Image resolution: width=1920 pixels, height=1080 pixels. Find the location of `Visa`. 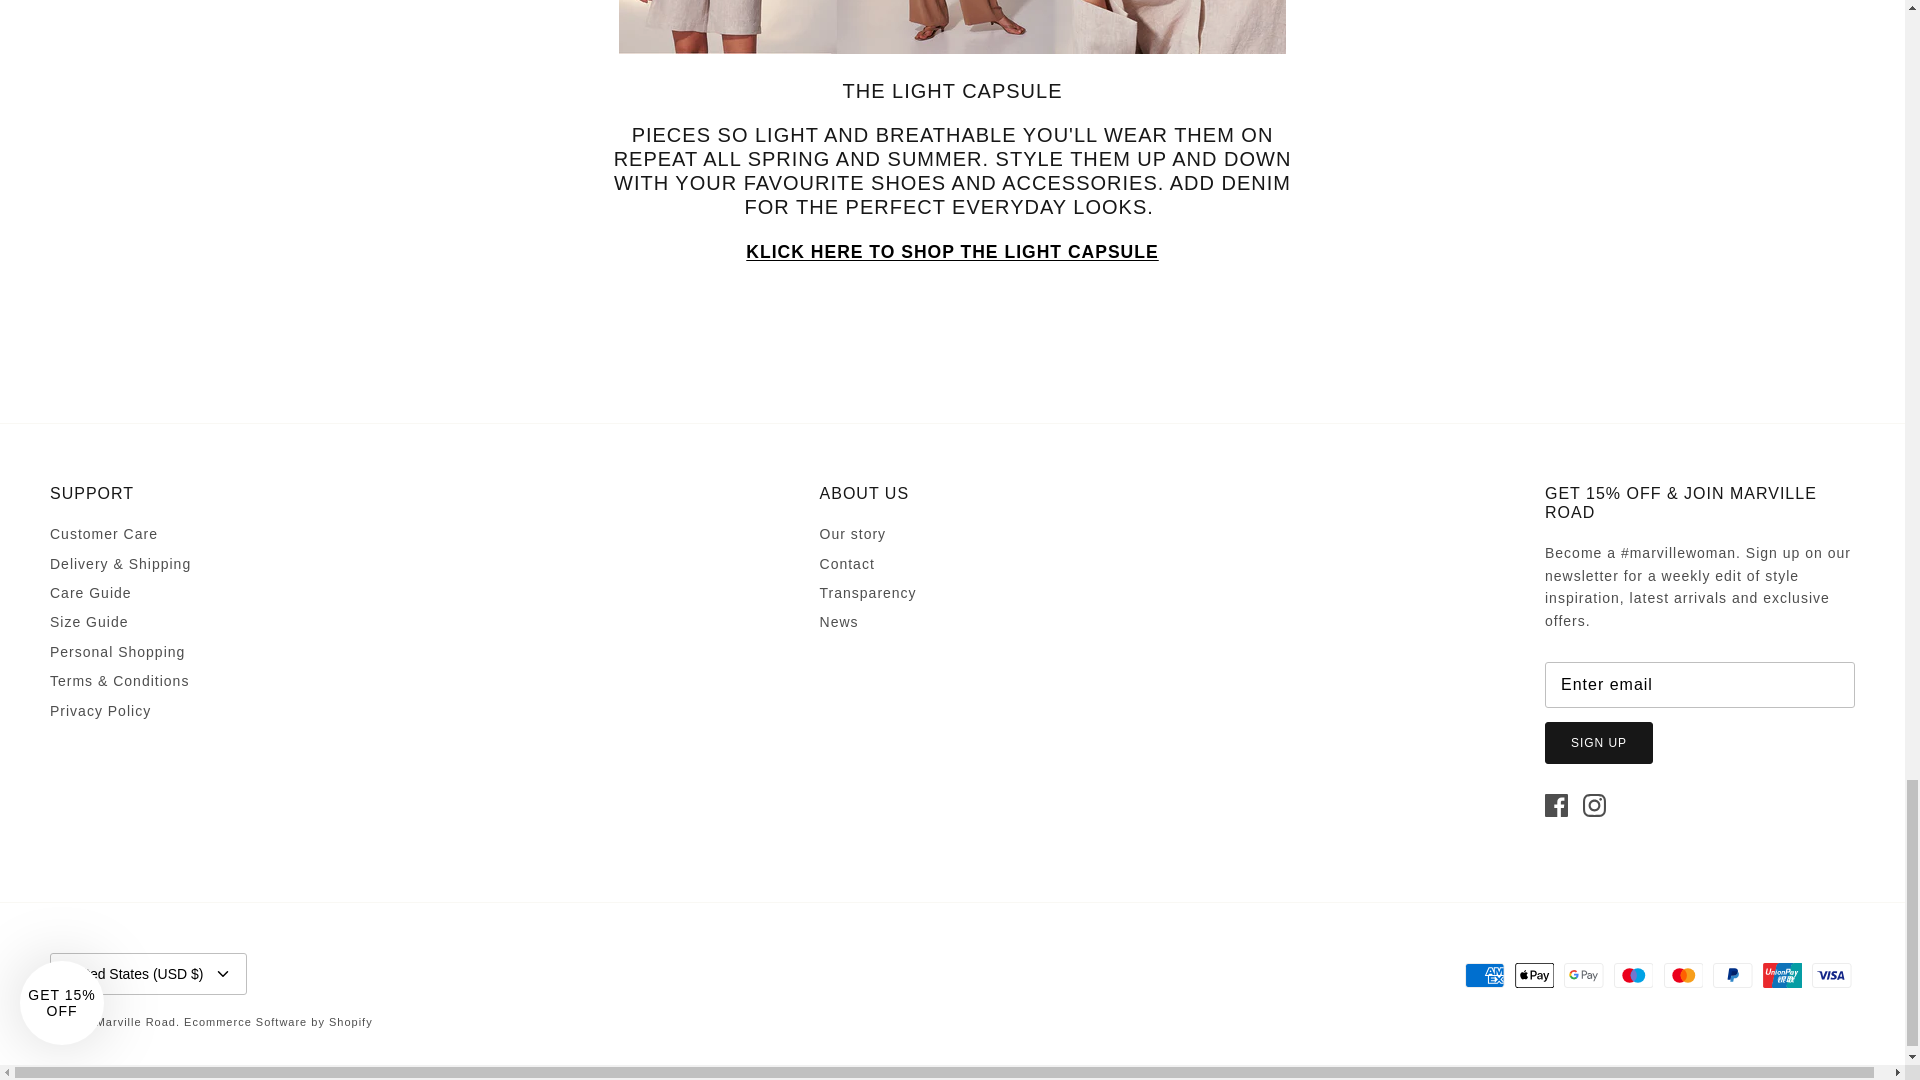

Visa is located at coordinates (1831, 976).